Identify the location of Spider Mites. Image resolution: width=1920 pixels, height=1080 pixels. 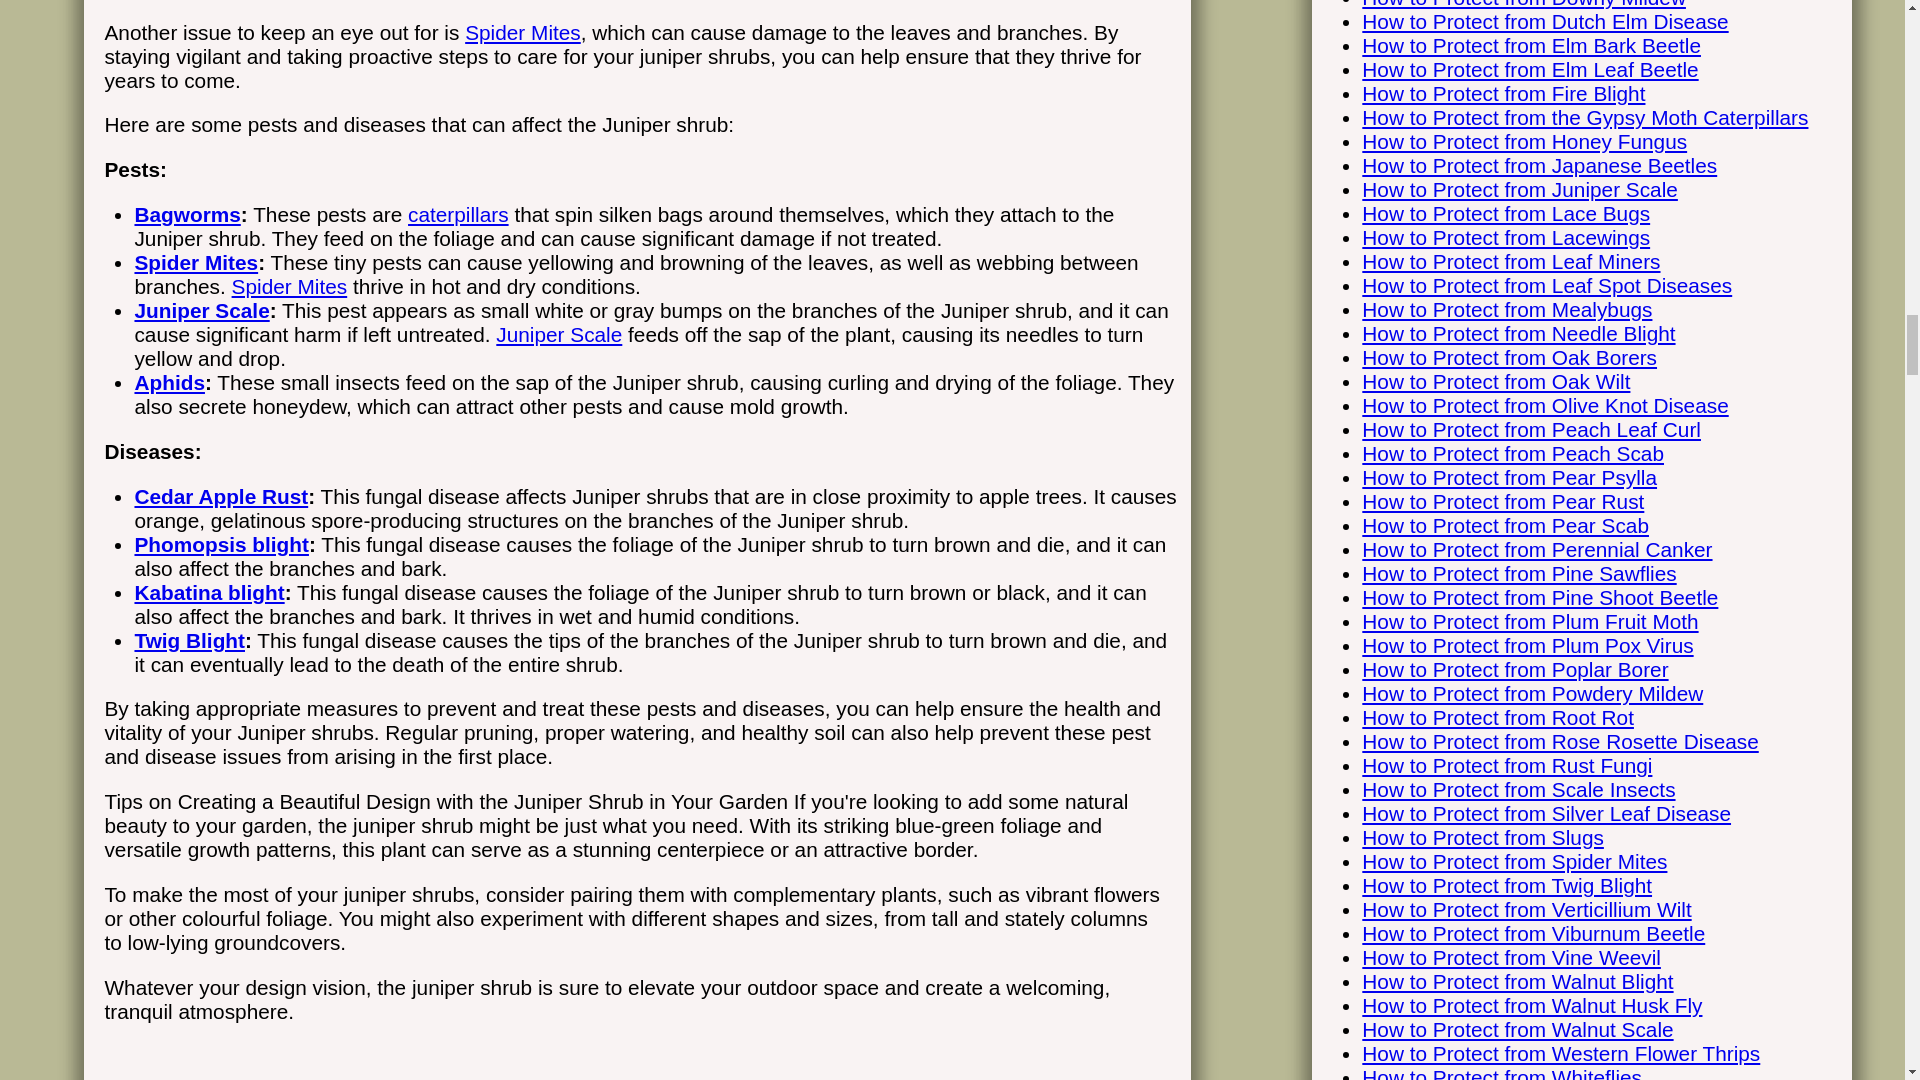
(196, 262).